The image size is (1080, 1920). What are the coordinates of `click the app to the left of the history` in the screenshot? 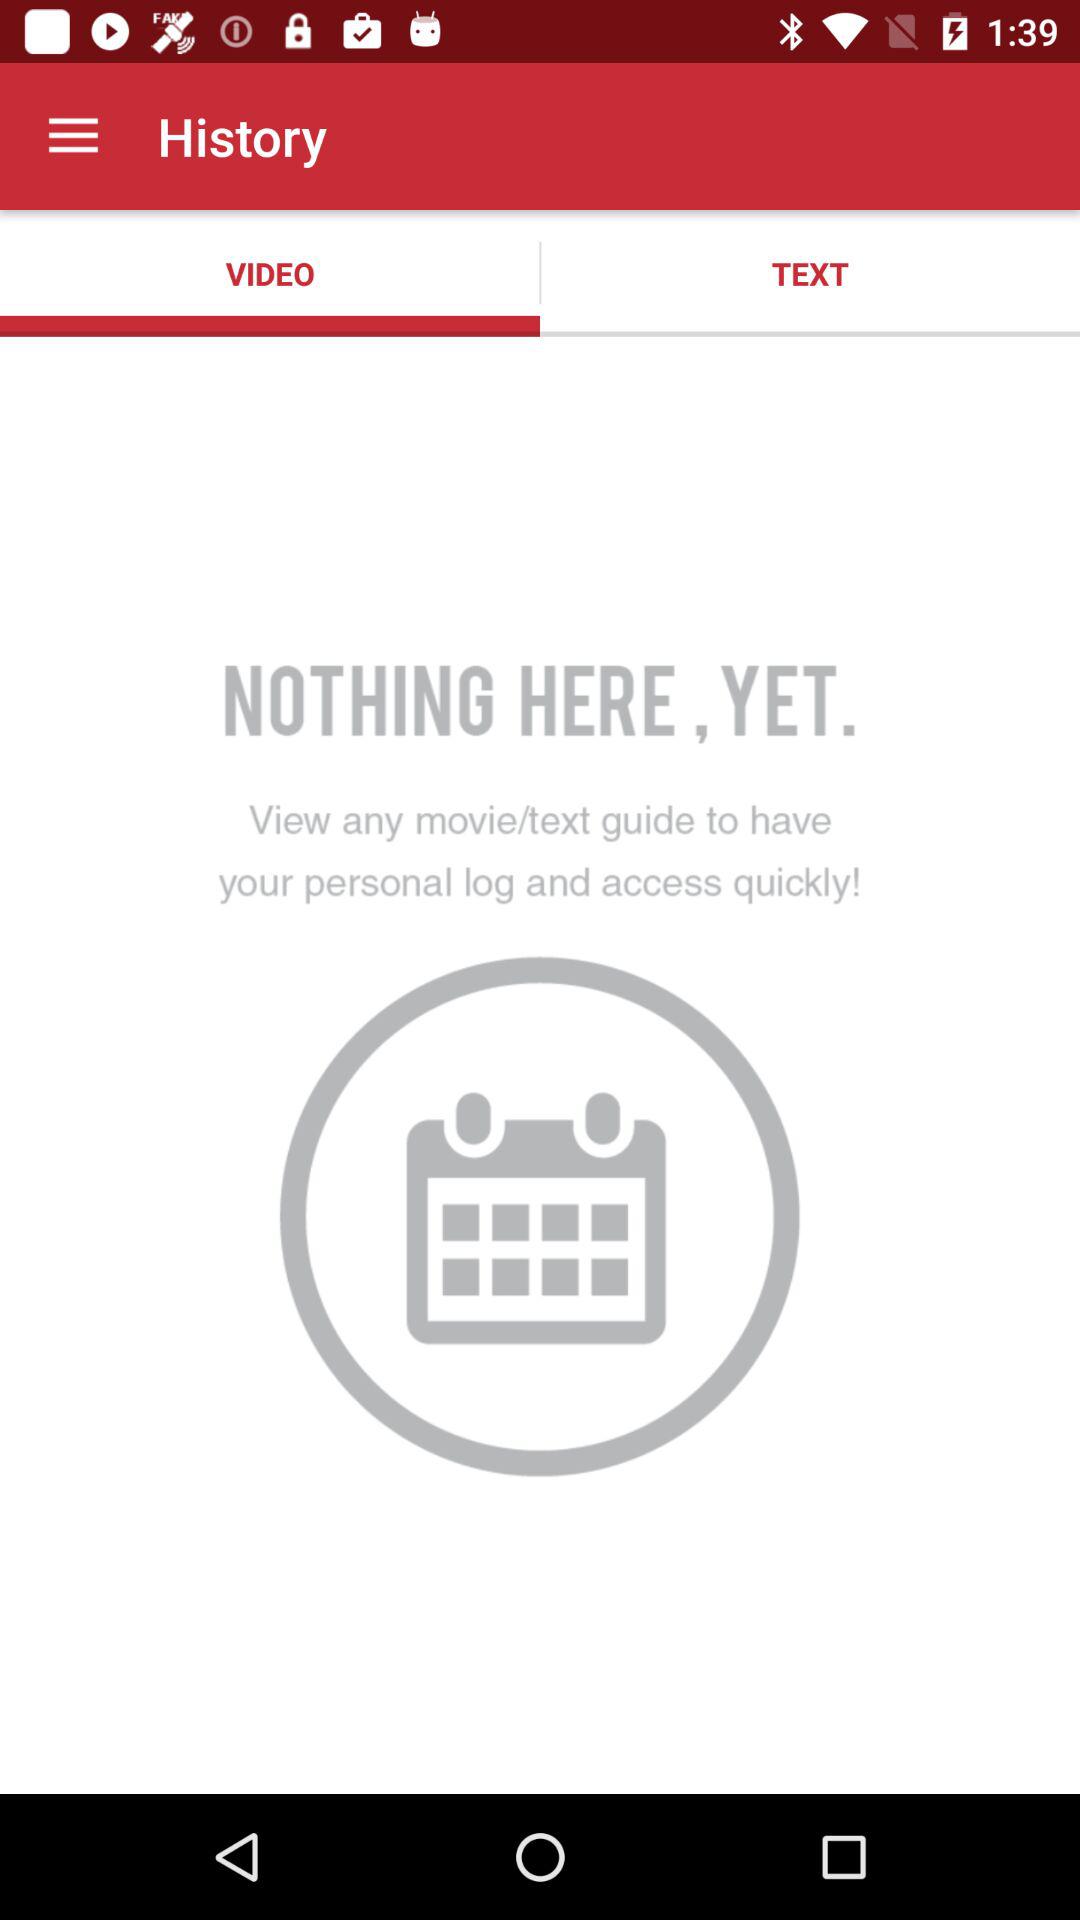 It's located at (73, 136).